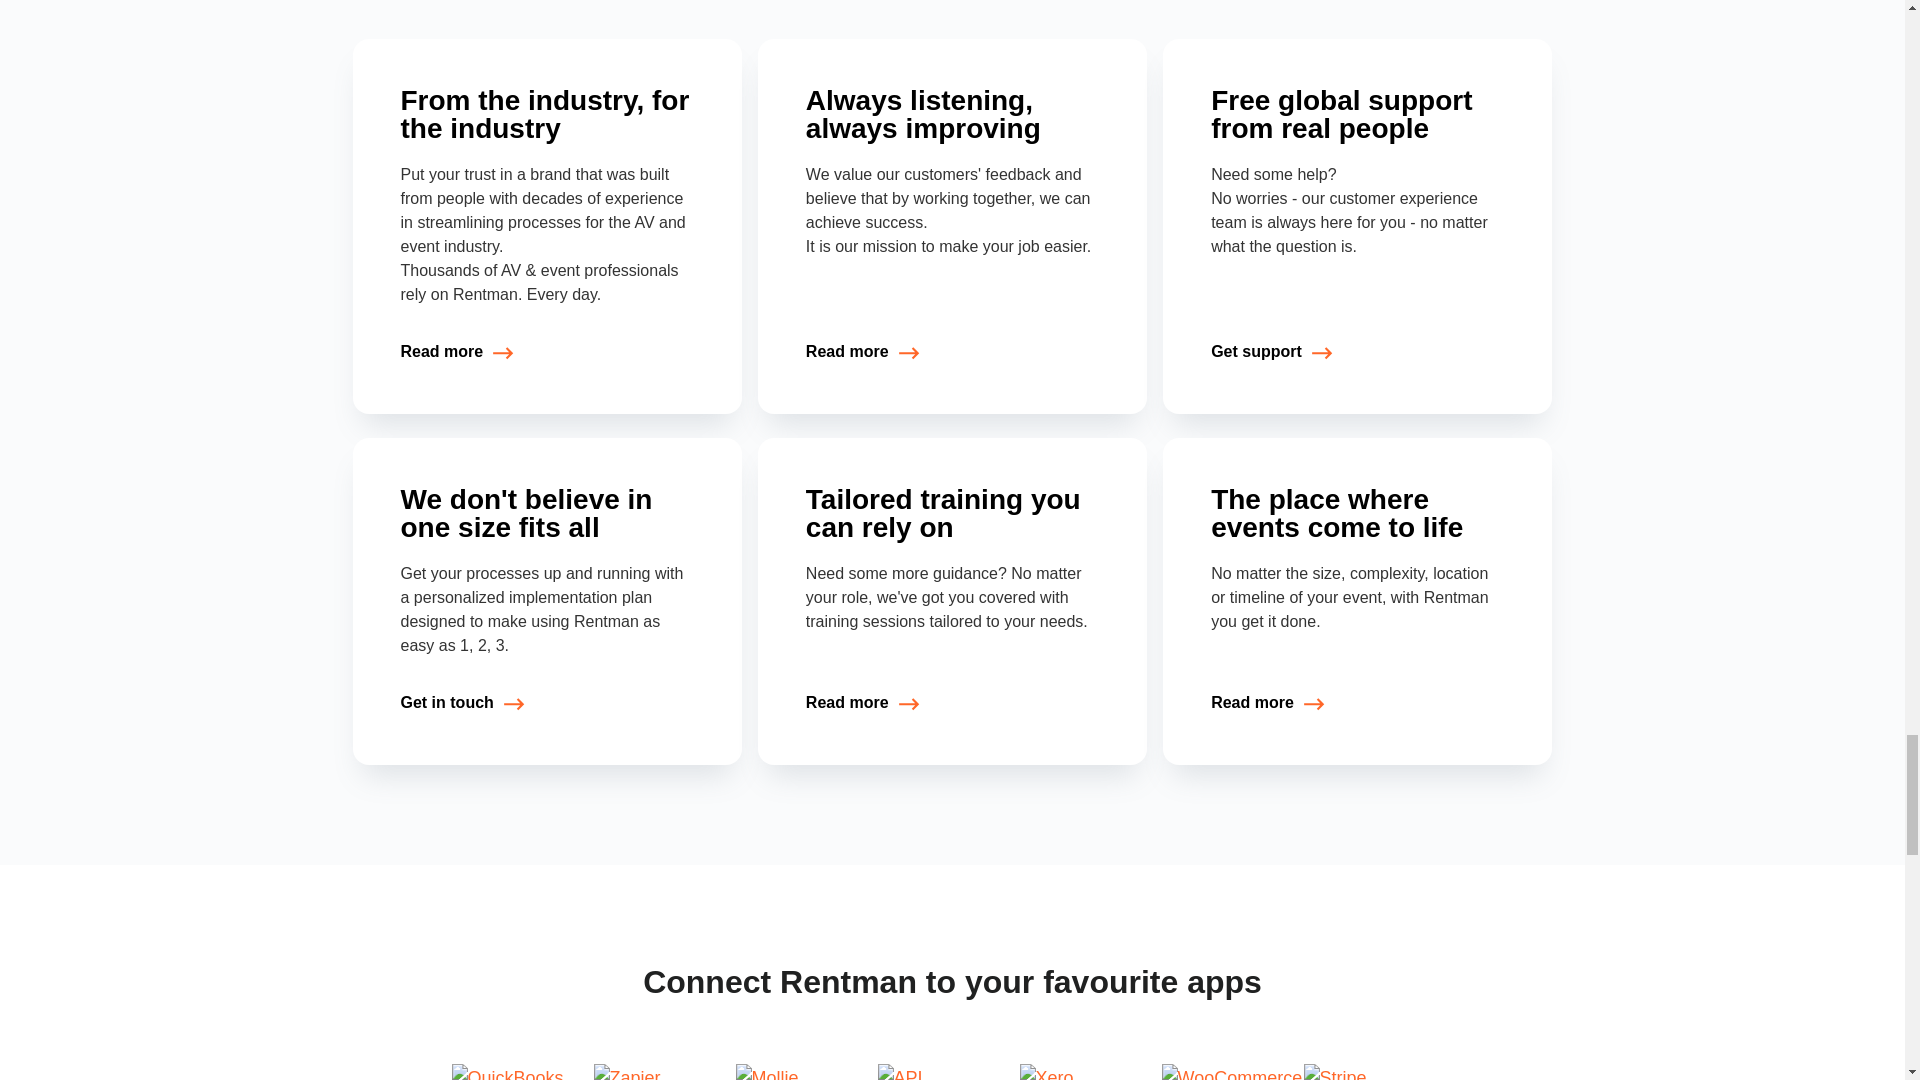  I want to click on API, so click(952, 1072).